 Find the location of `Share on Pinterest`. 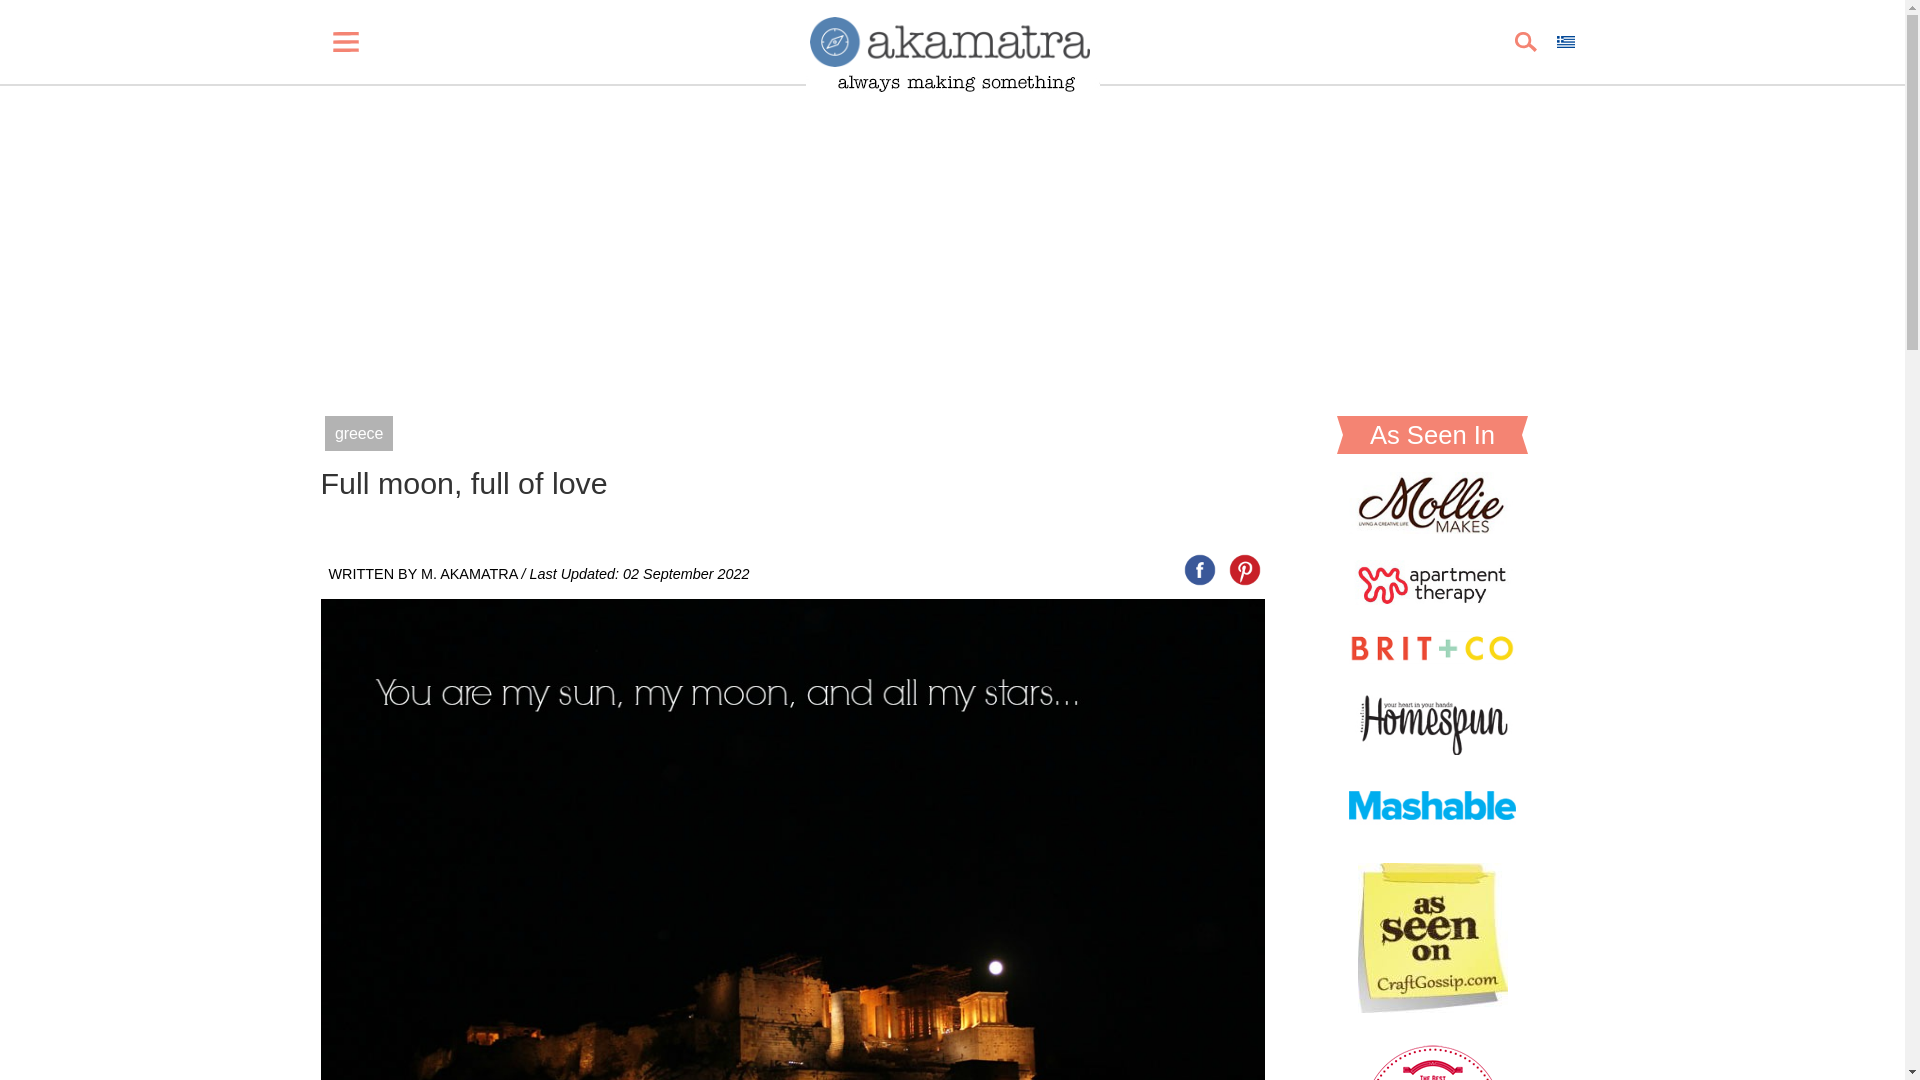

Share on Pinterest is located at coordinates (1244, 569).